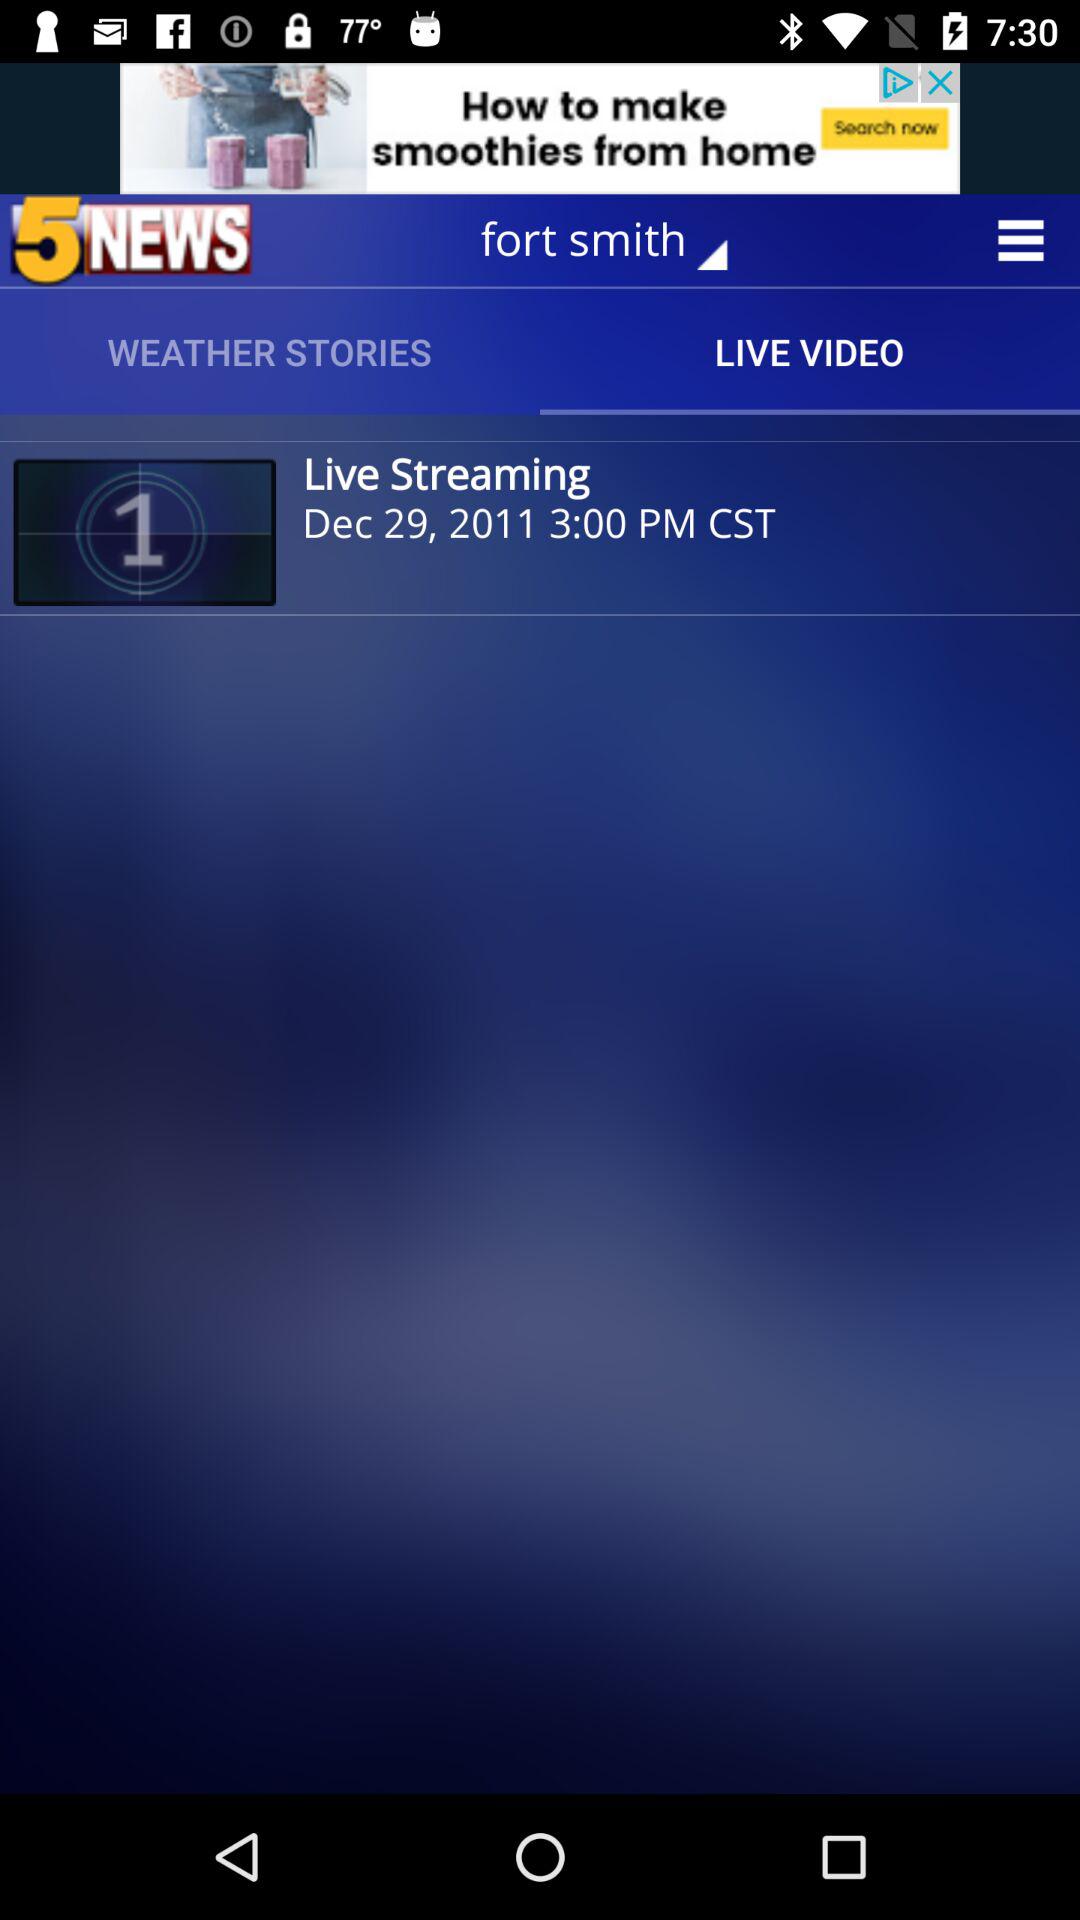  I want to click on open news option, so click(131, 240).